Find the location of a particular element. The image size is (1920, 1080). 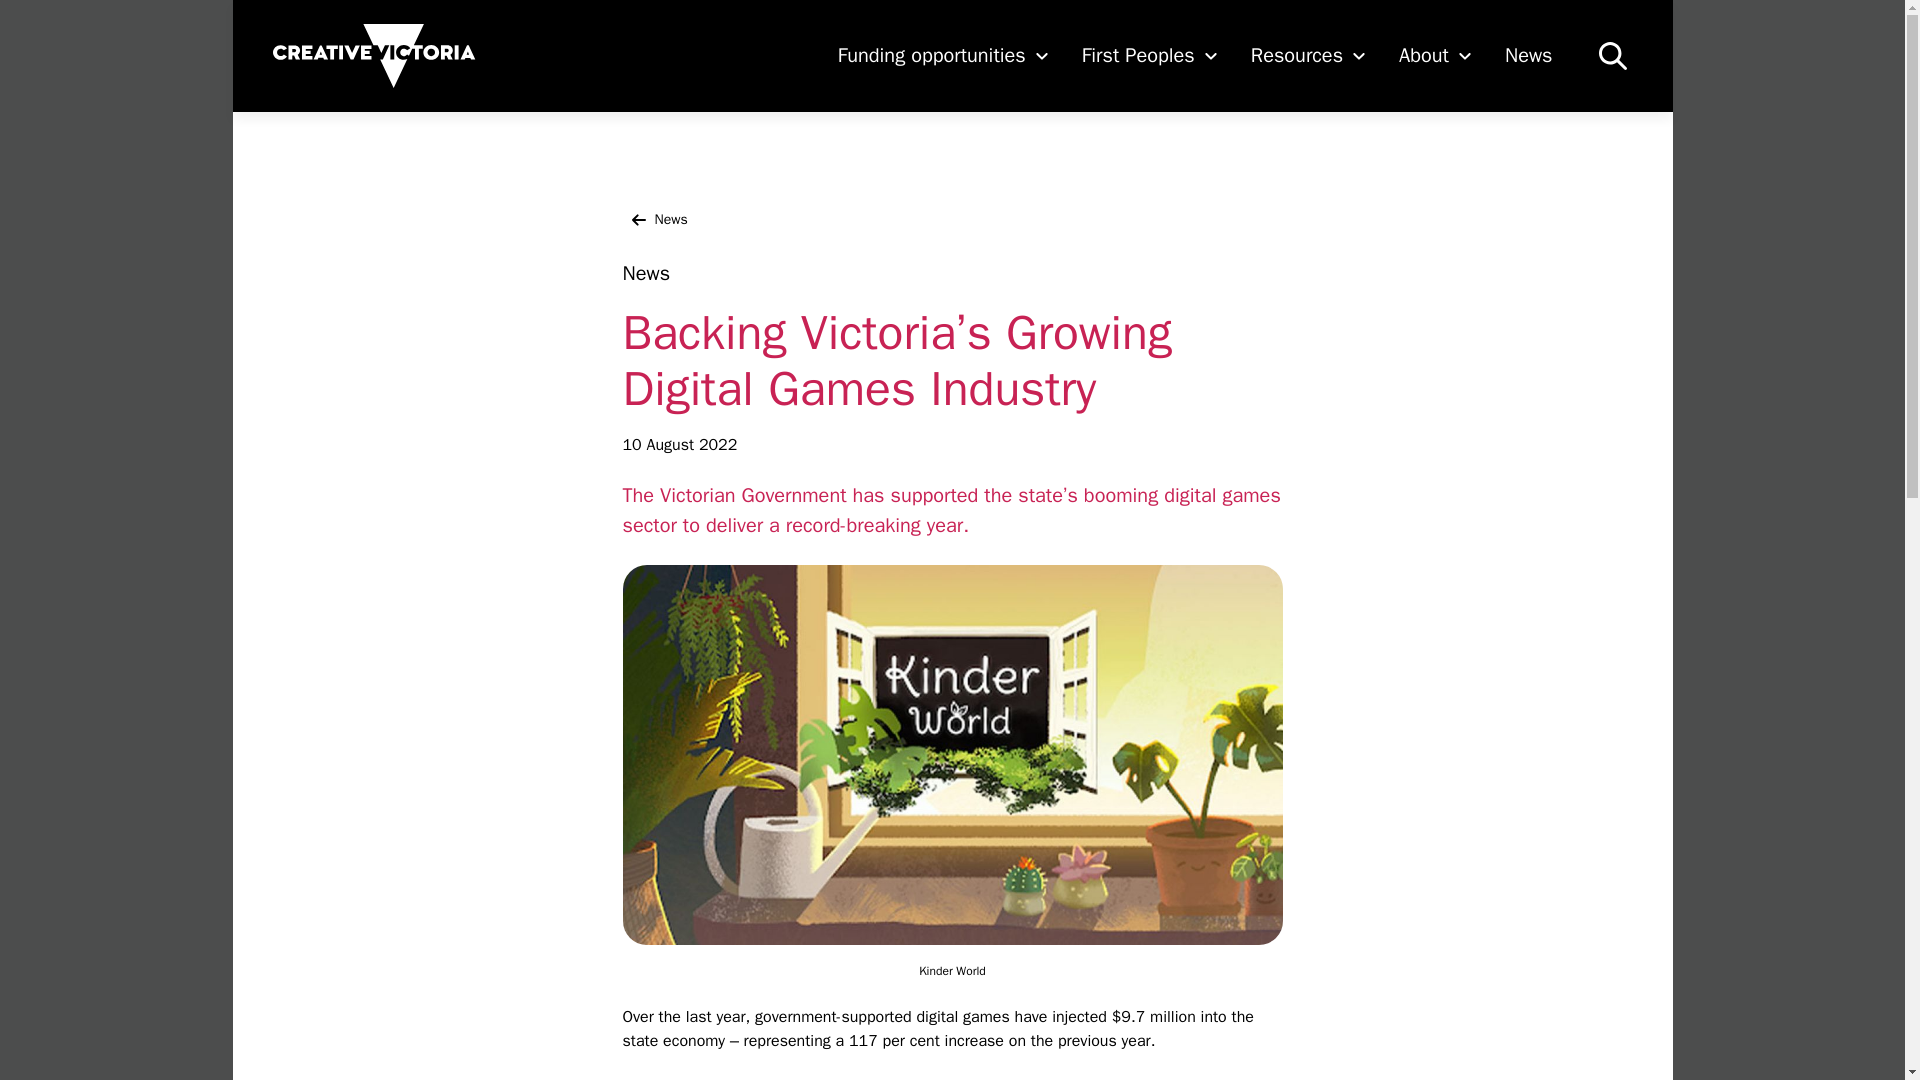

About is located at coordinates (1436, 56).